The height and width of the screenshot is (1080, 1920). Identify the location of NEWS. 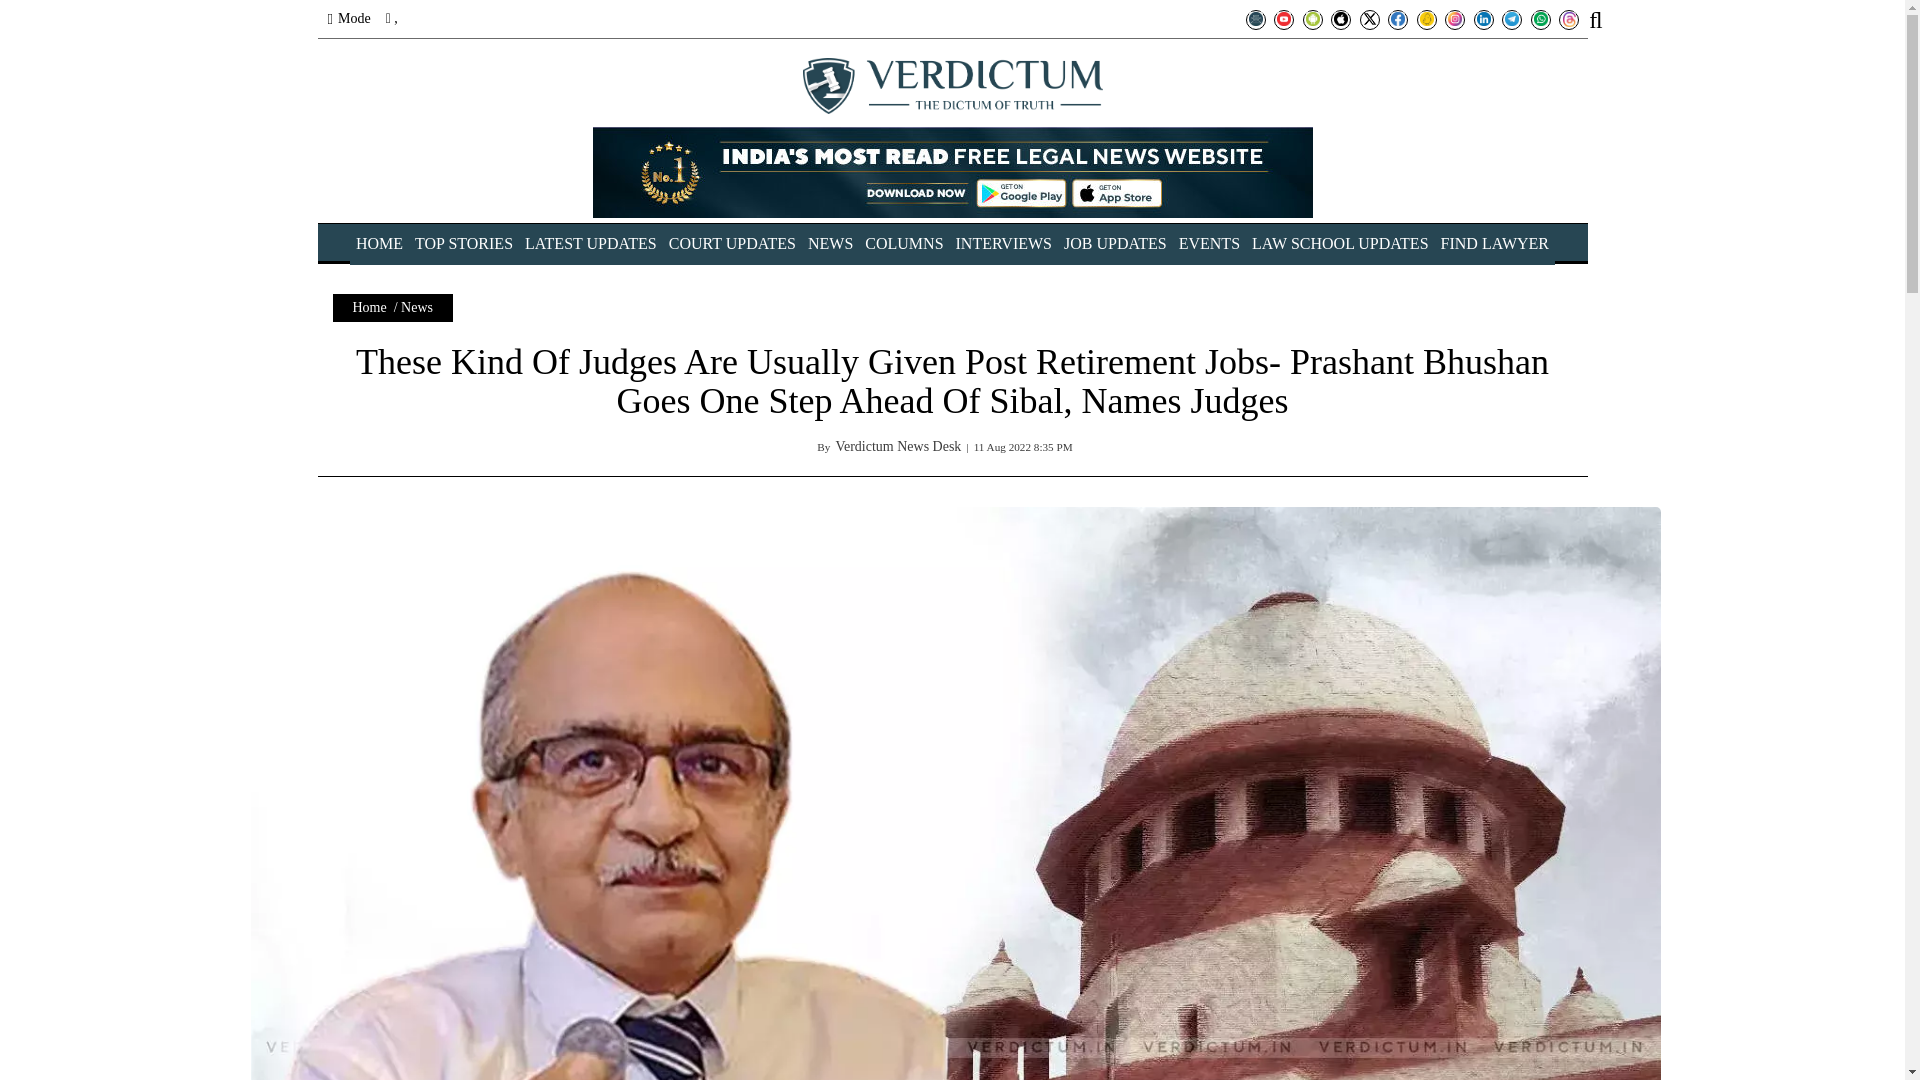
(830, 243).